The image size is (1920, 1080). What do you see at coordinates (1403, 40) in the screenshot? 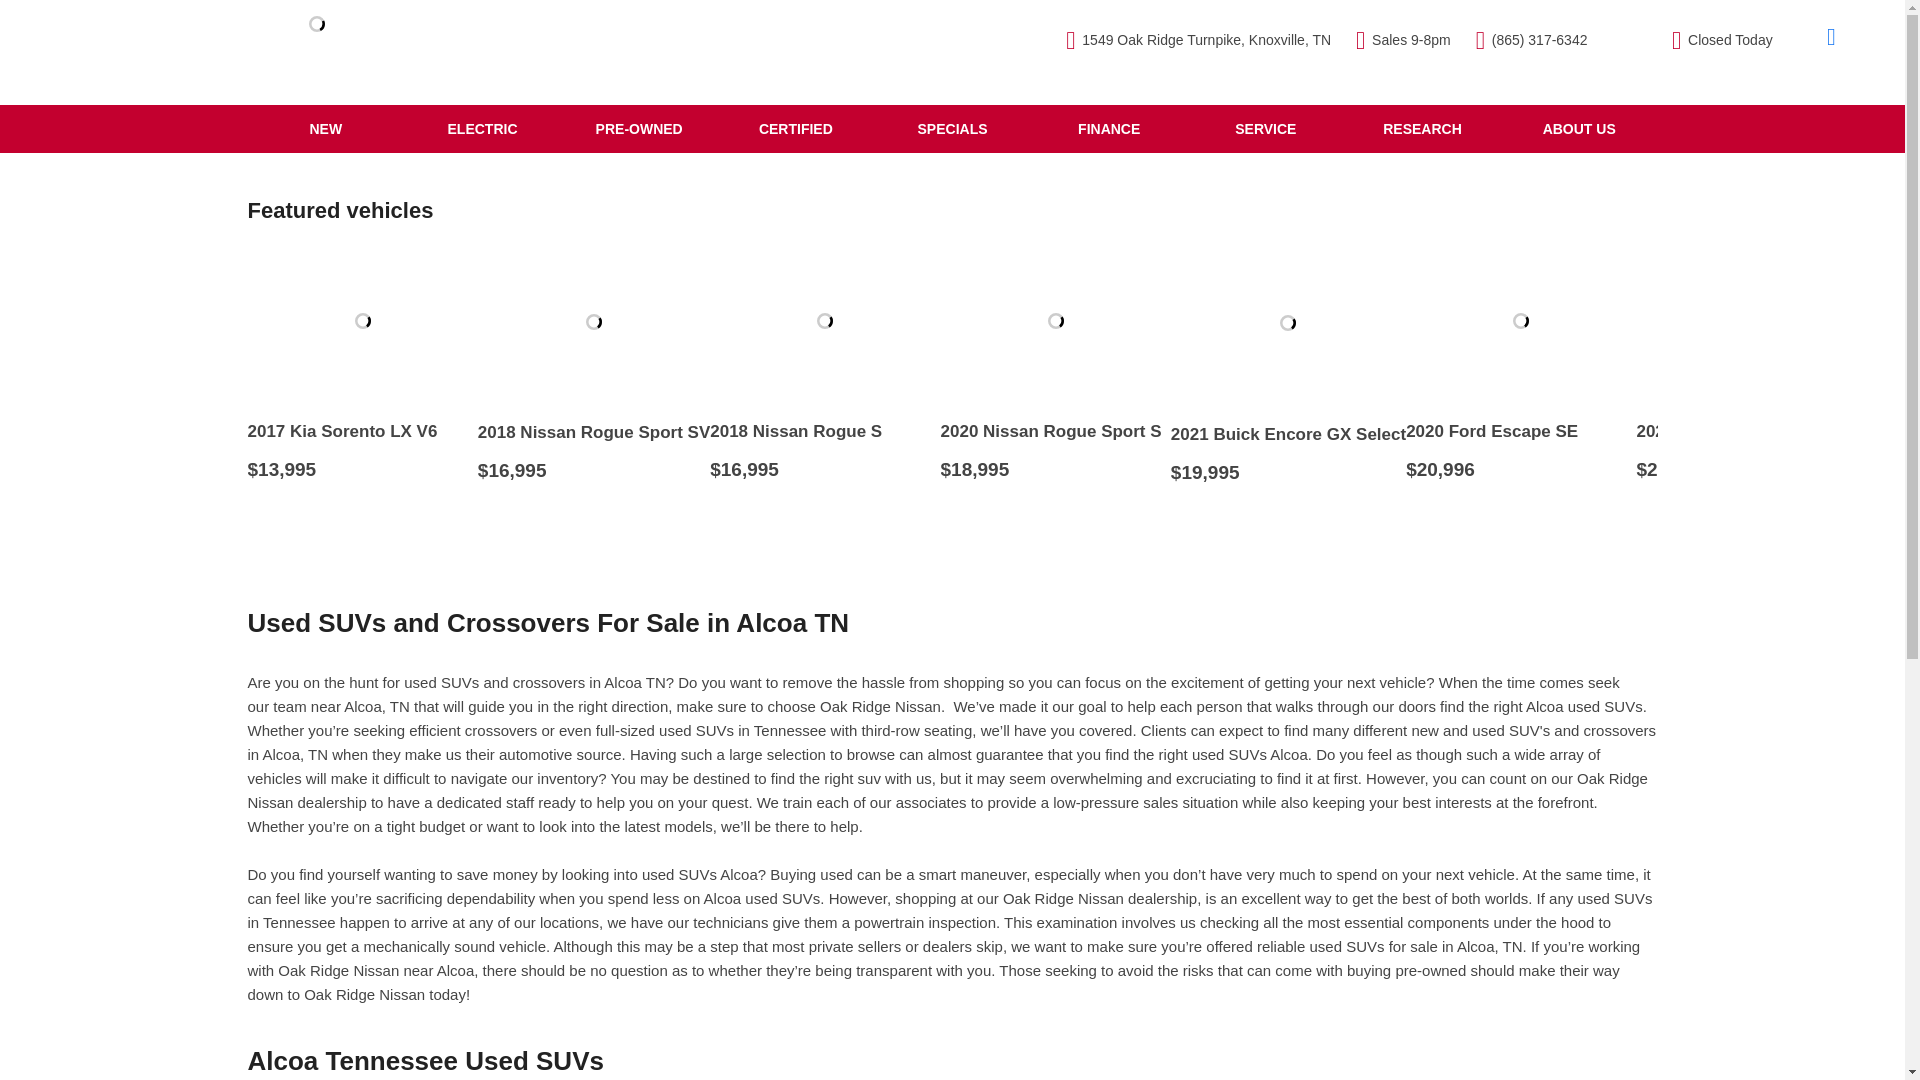
I see `Sales 9-8pm` at bounding box center [1403, 40].